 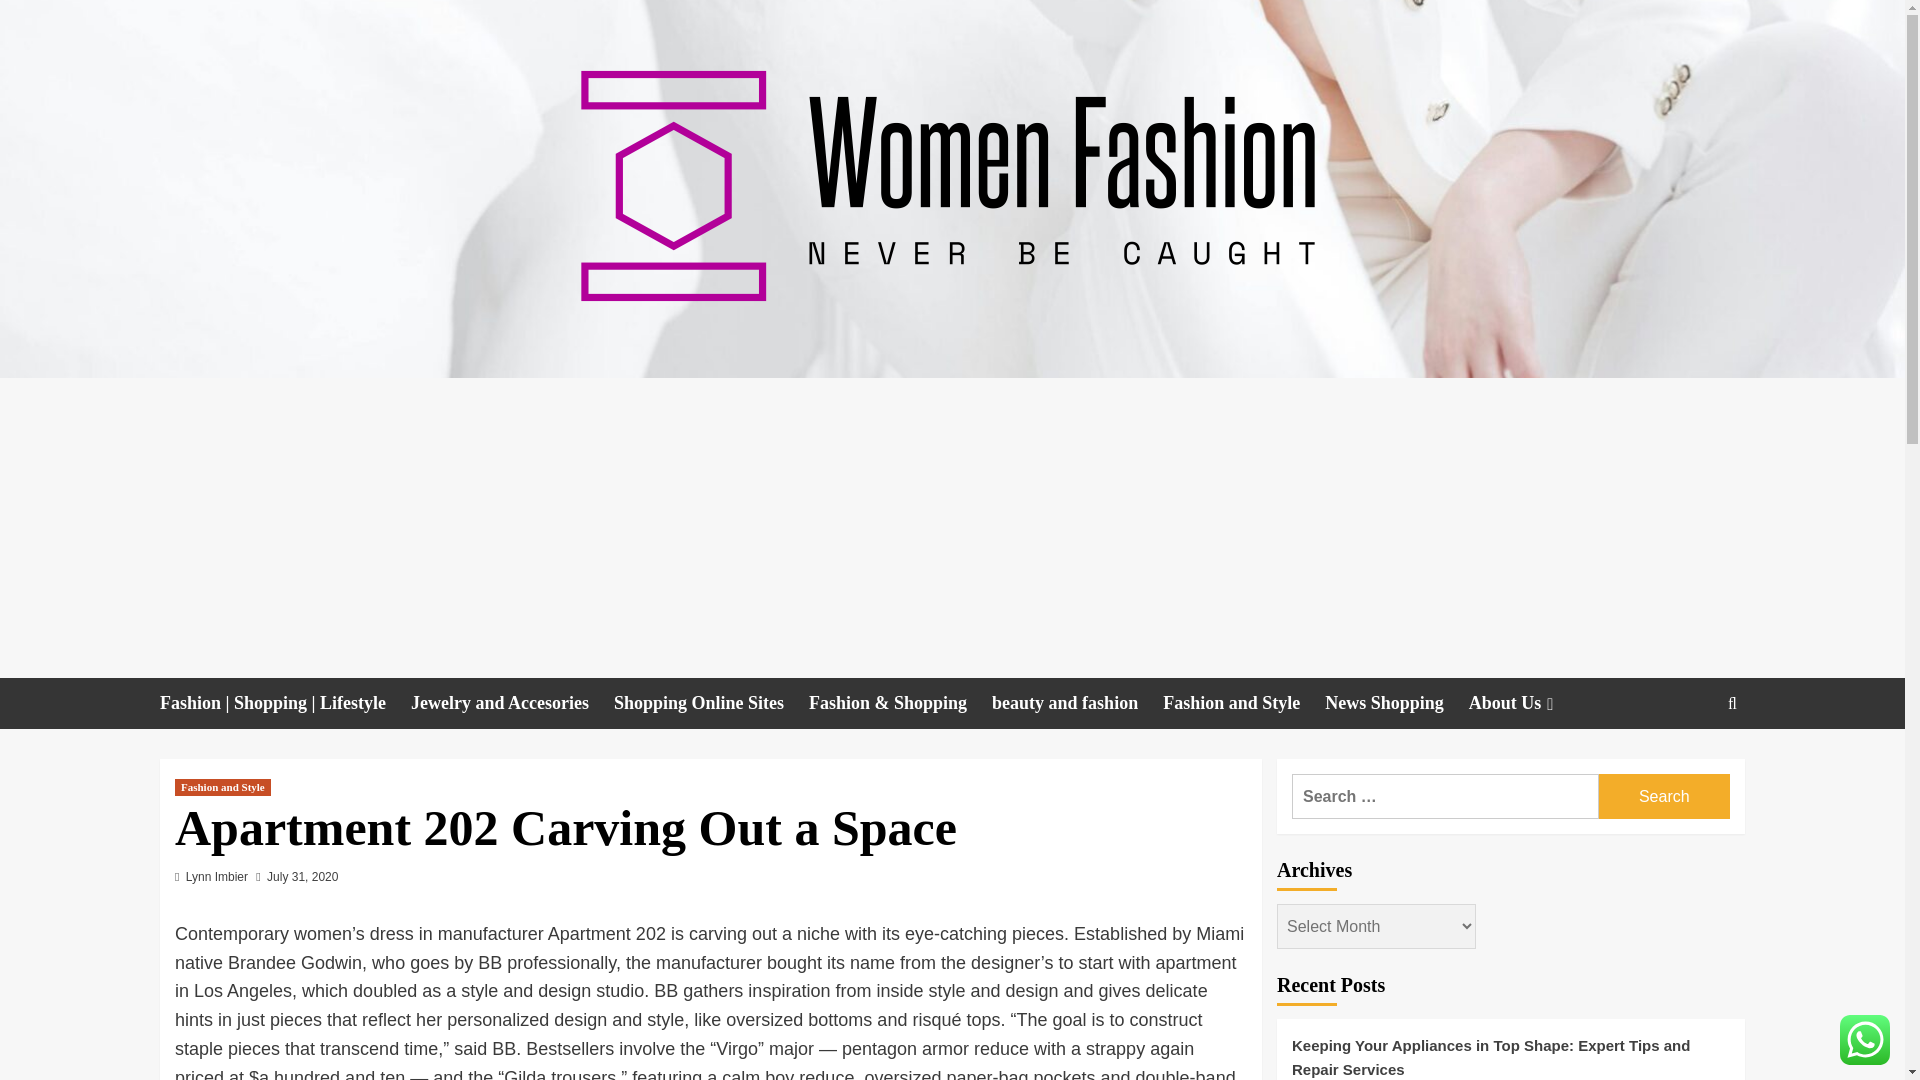 I want to click on Fashion and Style, so click(x=222, y=786).